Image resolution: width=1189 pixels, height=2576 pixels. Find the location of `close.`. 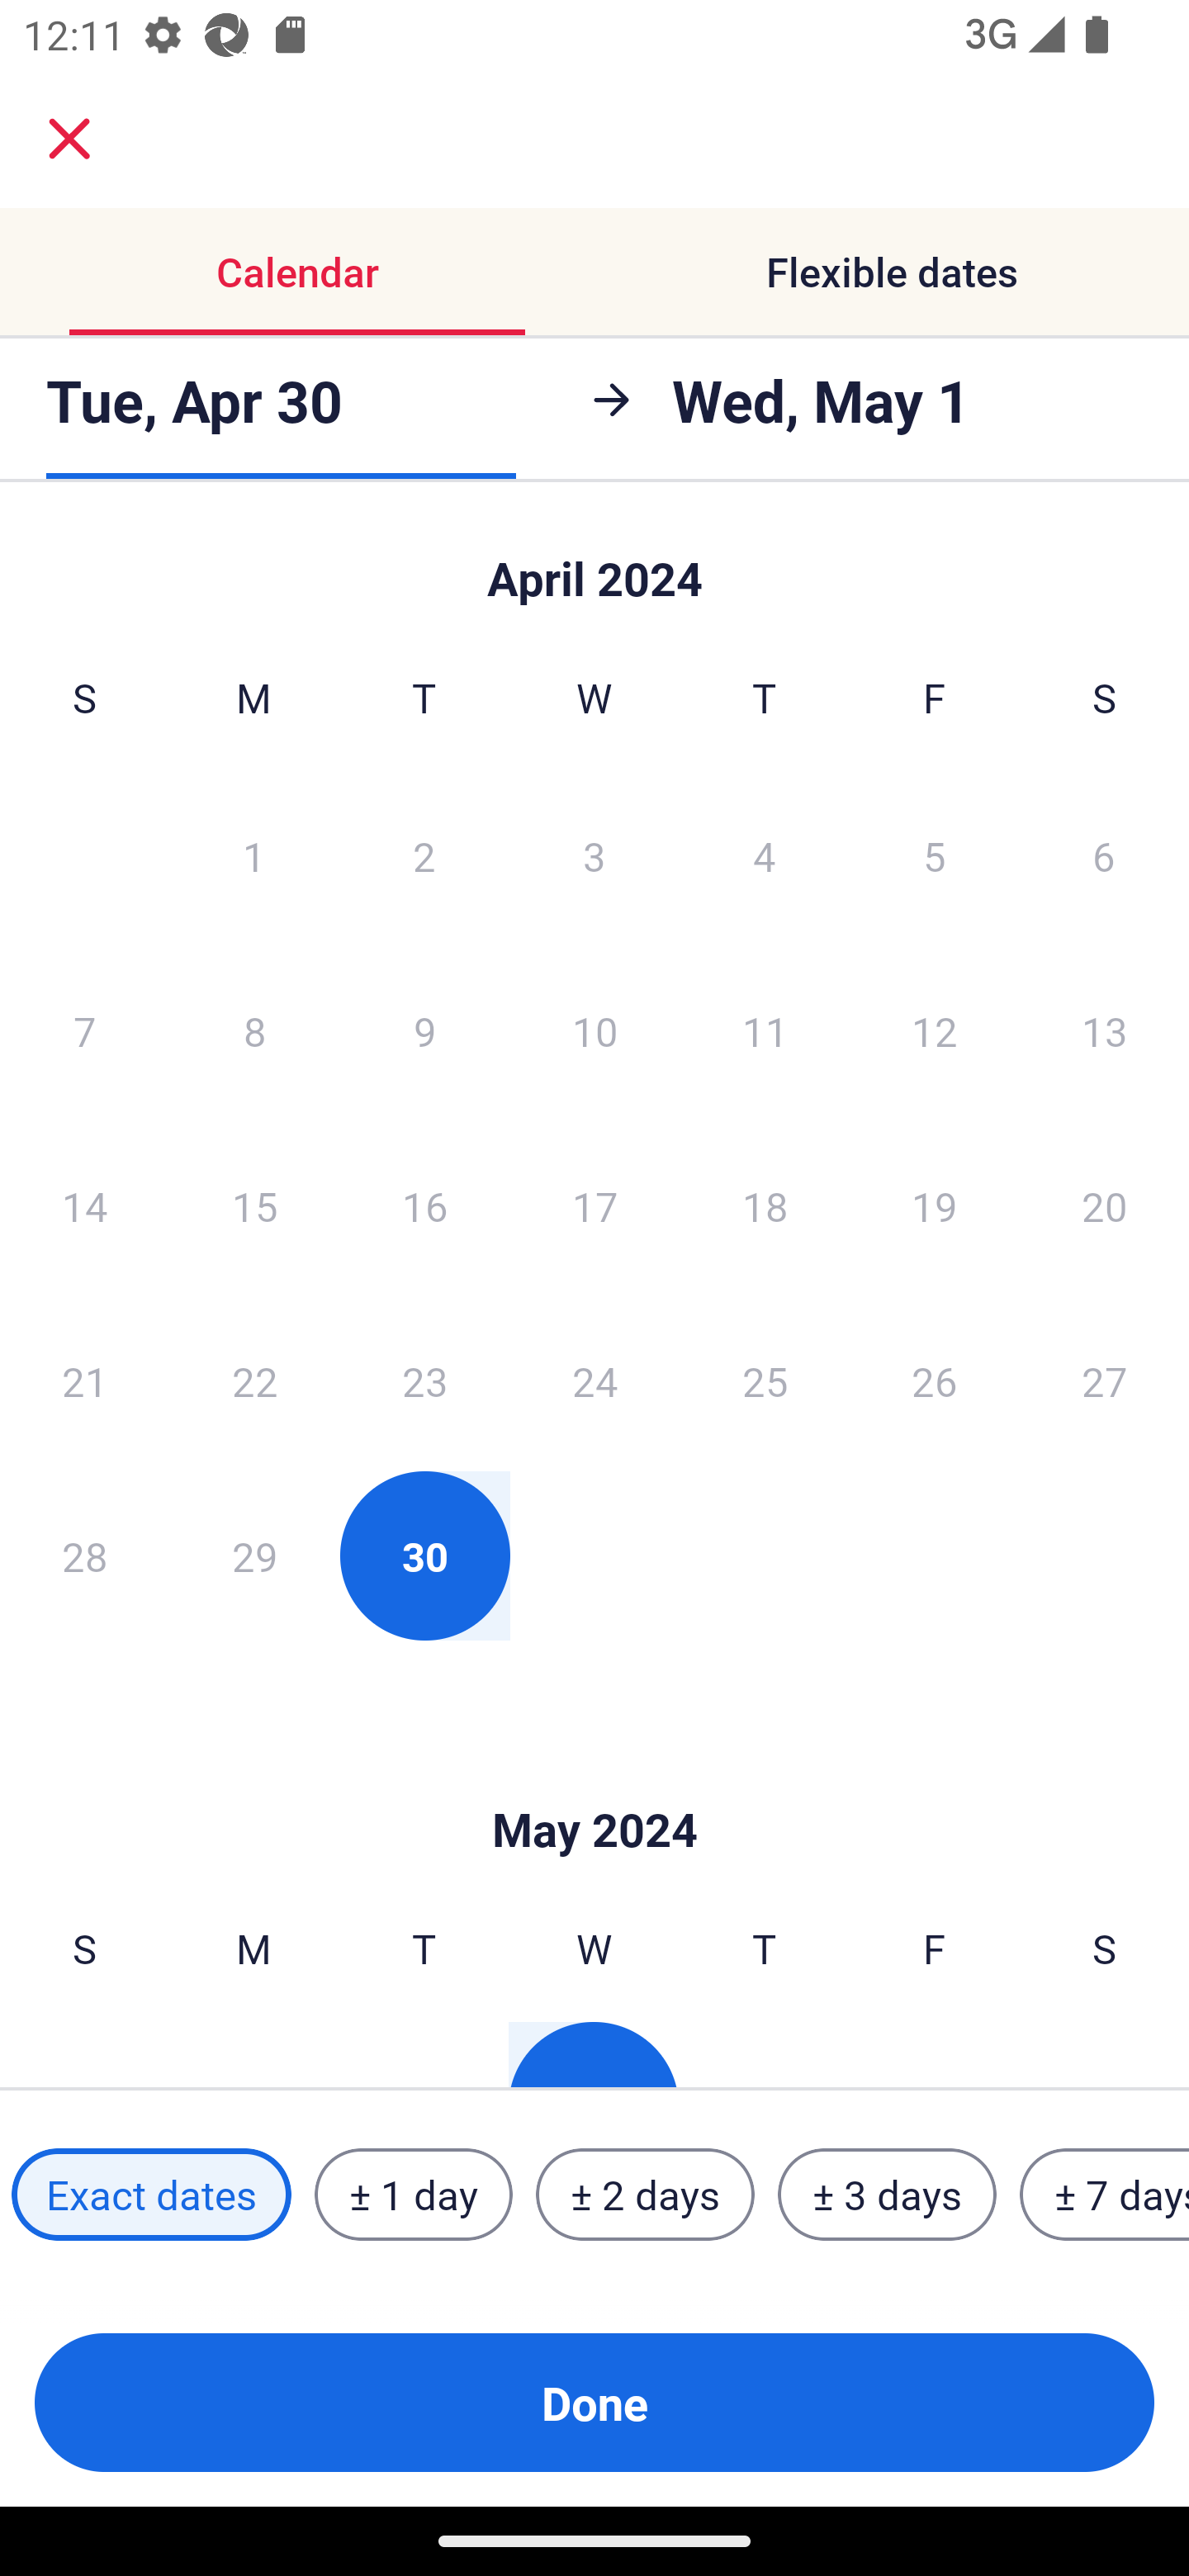

close. is located at coordinates (69, 139).